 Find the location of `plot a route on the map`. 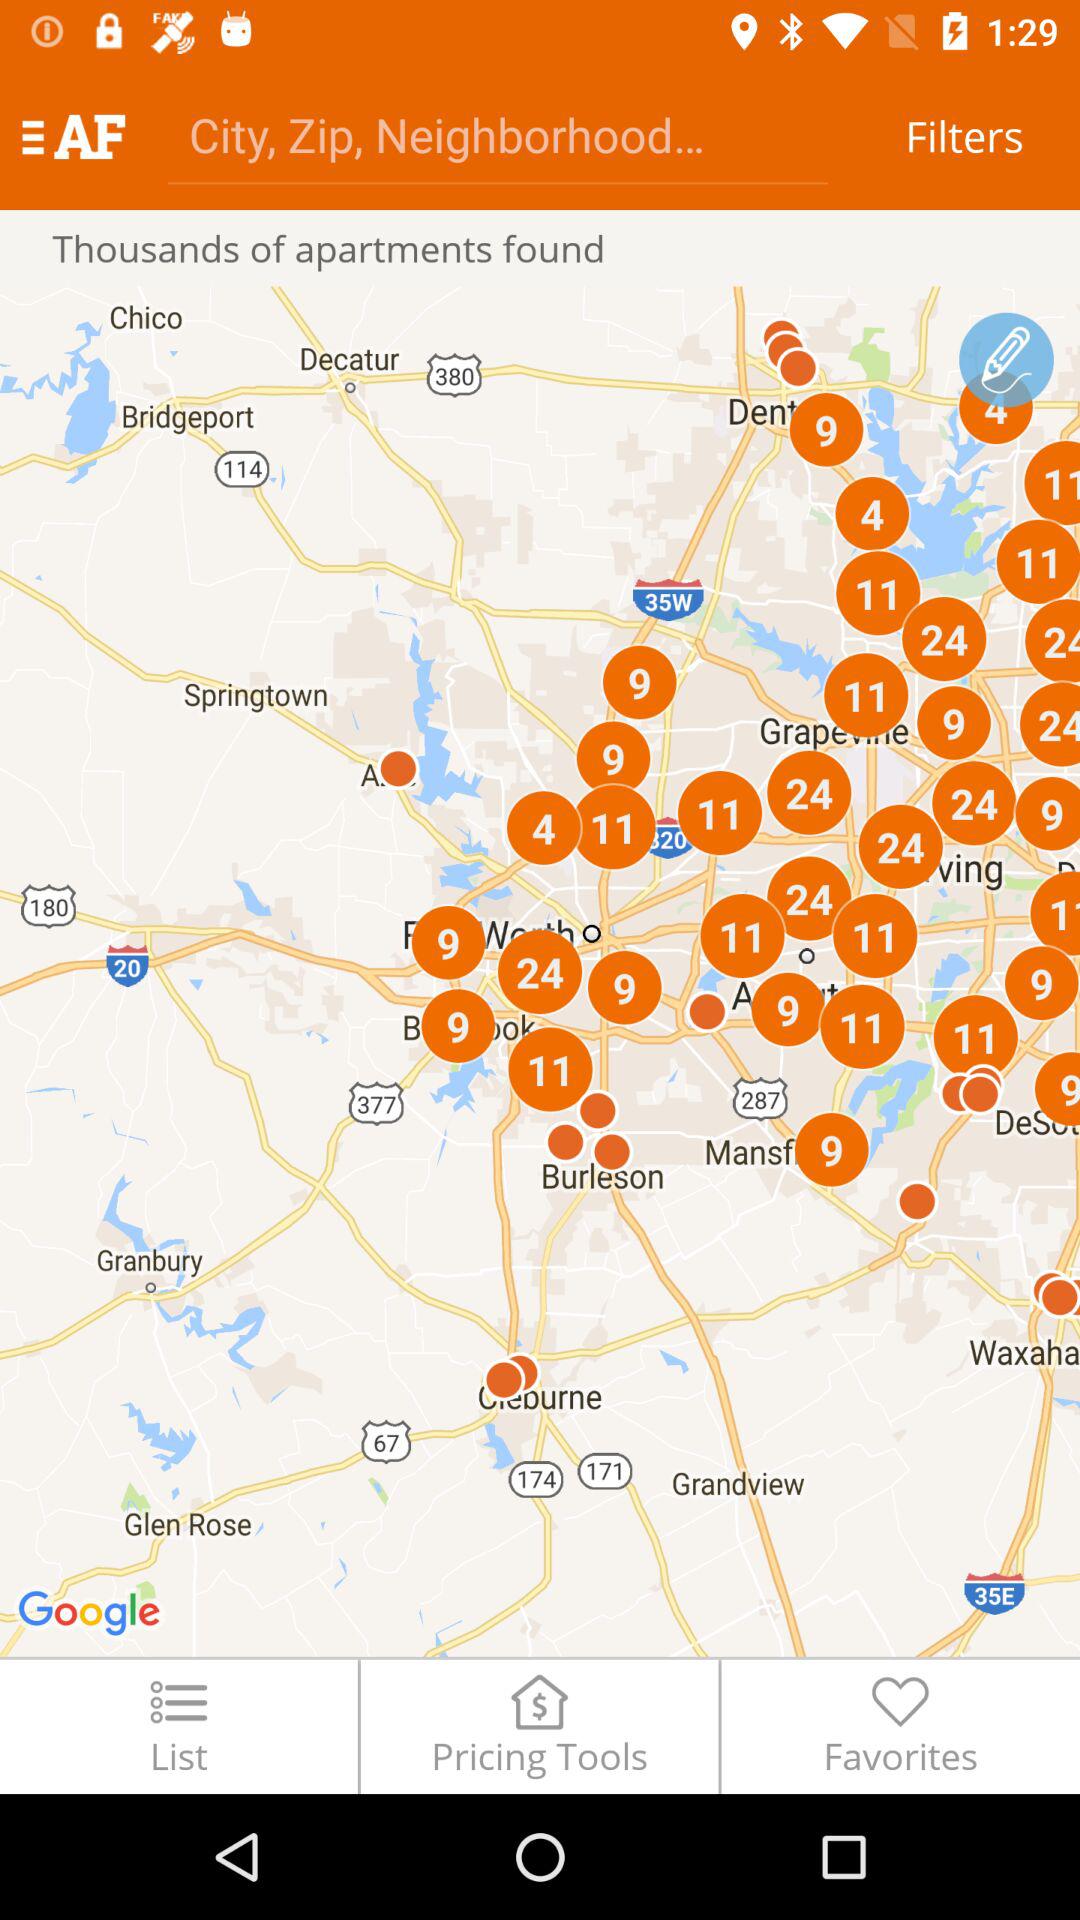

plot a route on the map is located at coordinates (1006, 360).